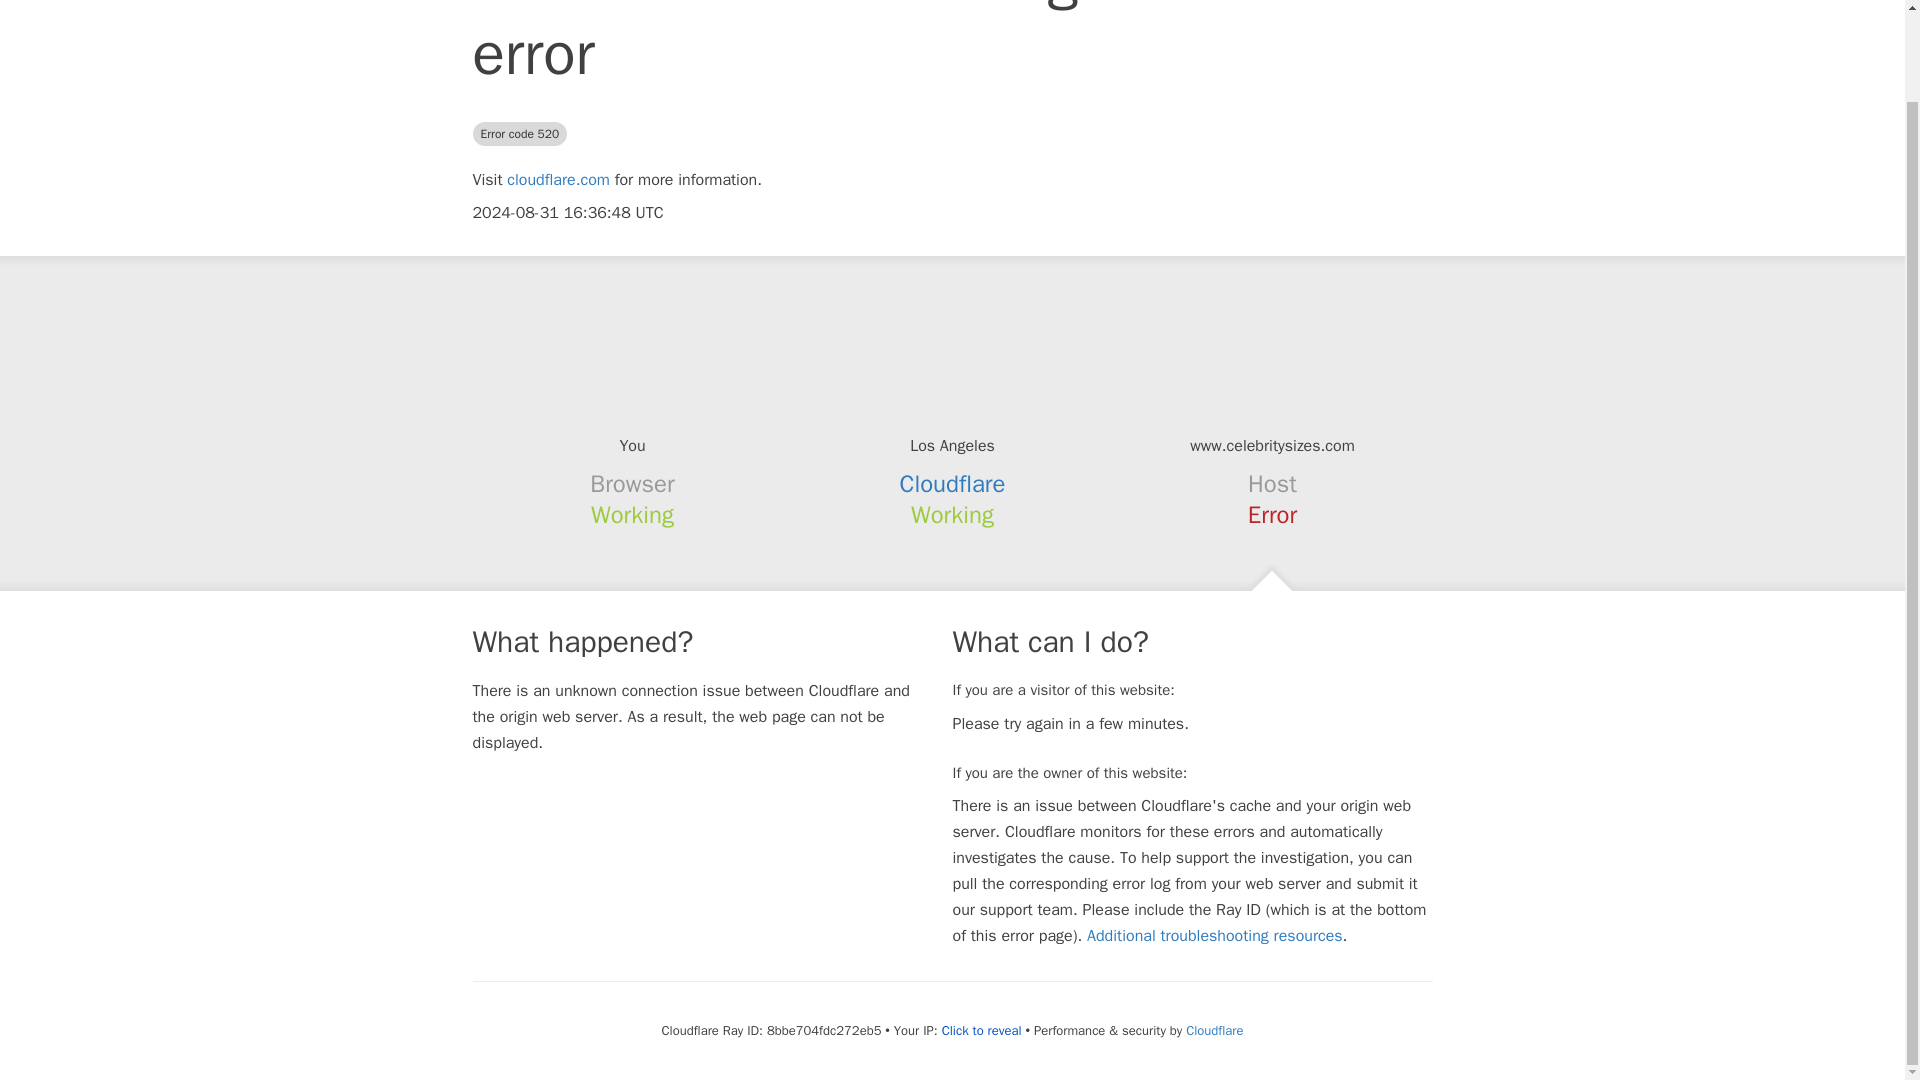 Image resolution: width=1920 pixels, height=1080 pixels. What do you see at coordinates (1214, 1030) in the screenshot?
I see `Cloudflare` at bounding box center [1214, 1030].